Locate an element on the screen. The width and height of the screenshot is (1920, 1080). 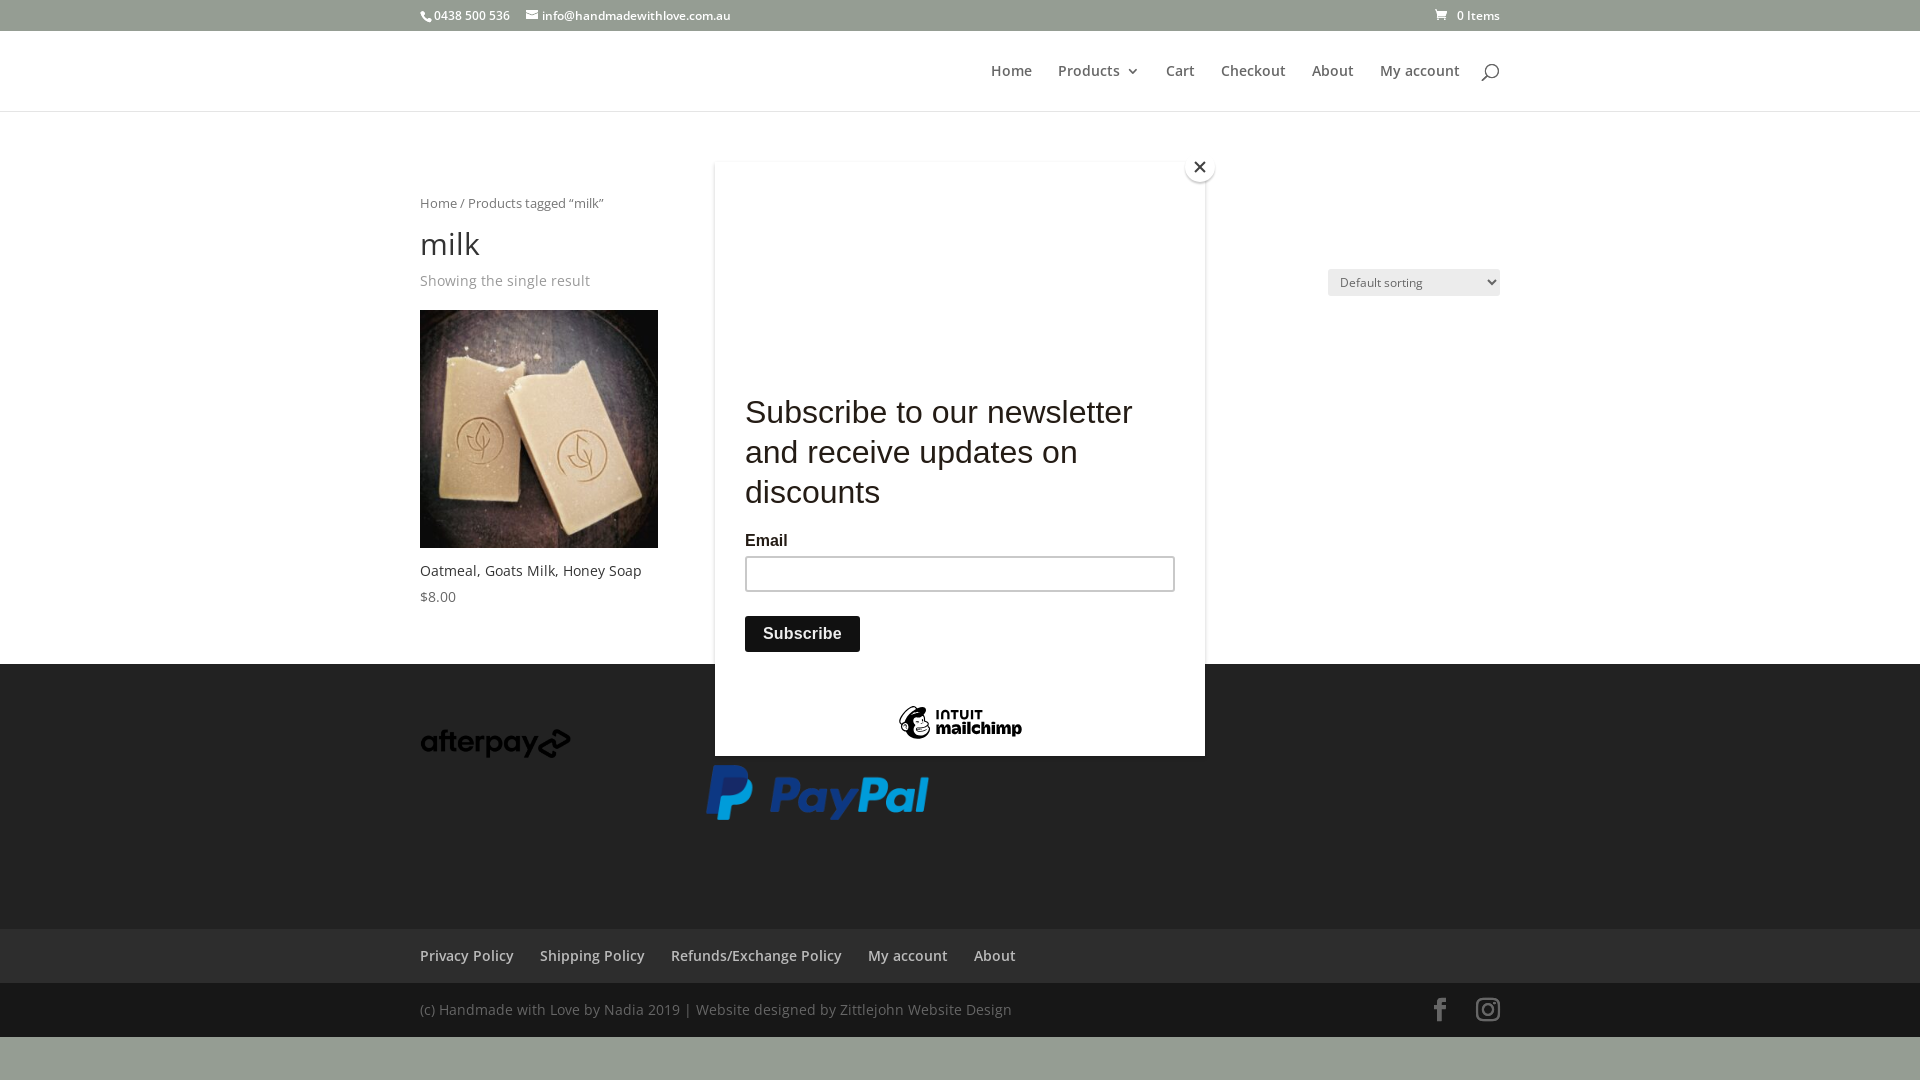
My account is located at coordinates (908, 956).